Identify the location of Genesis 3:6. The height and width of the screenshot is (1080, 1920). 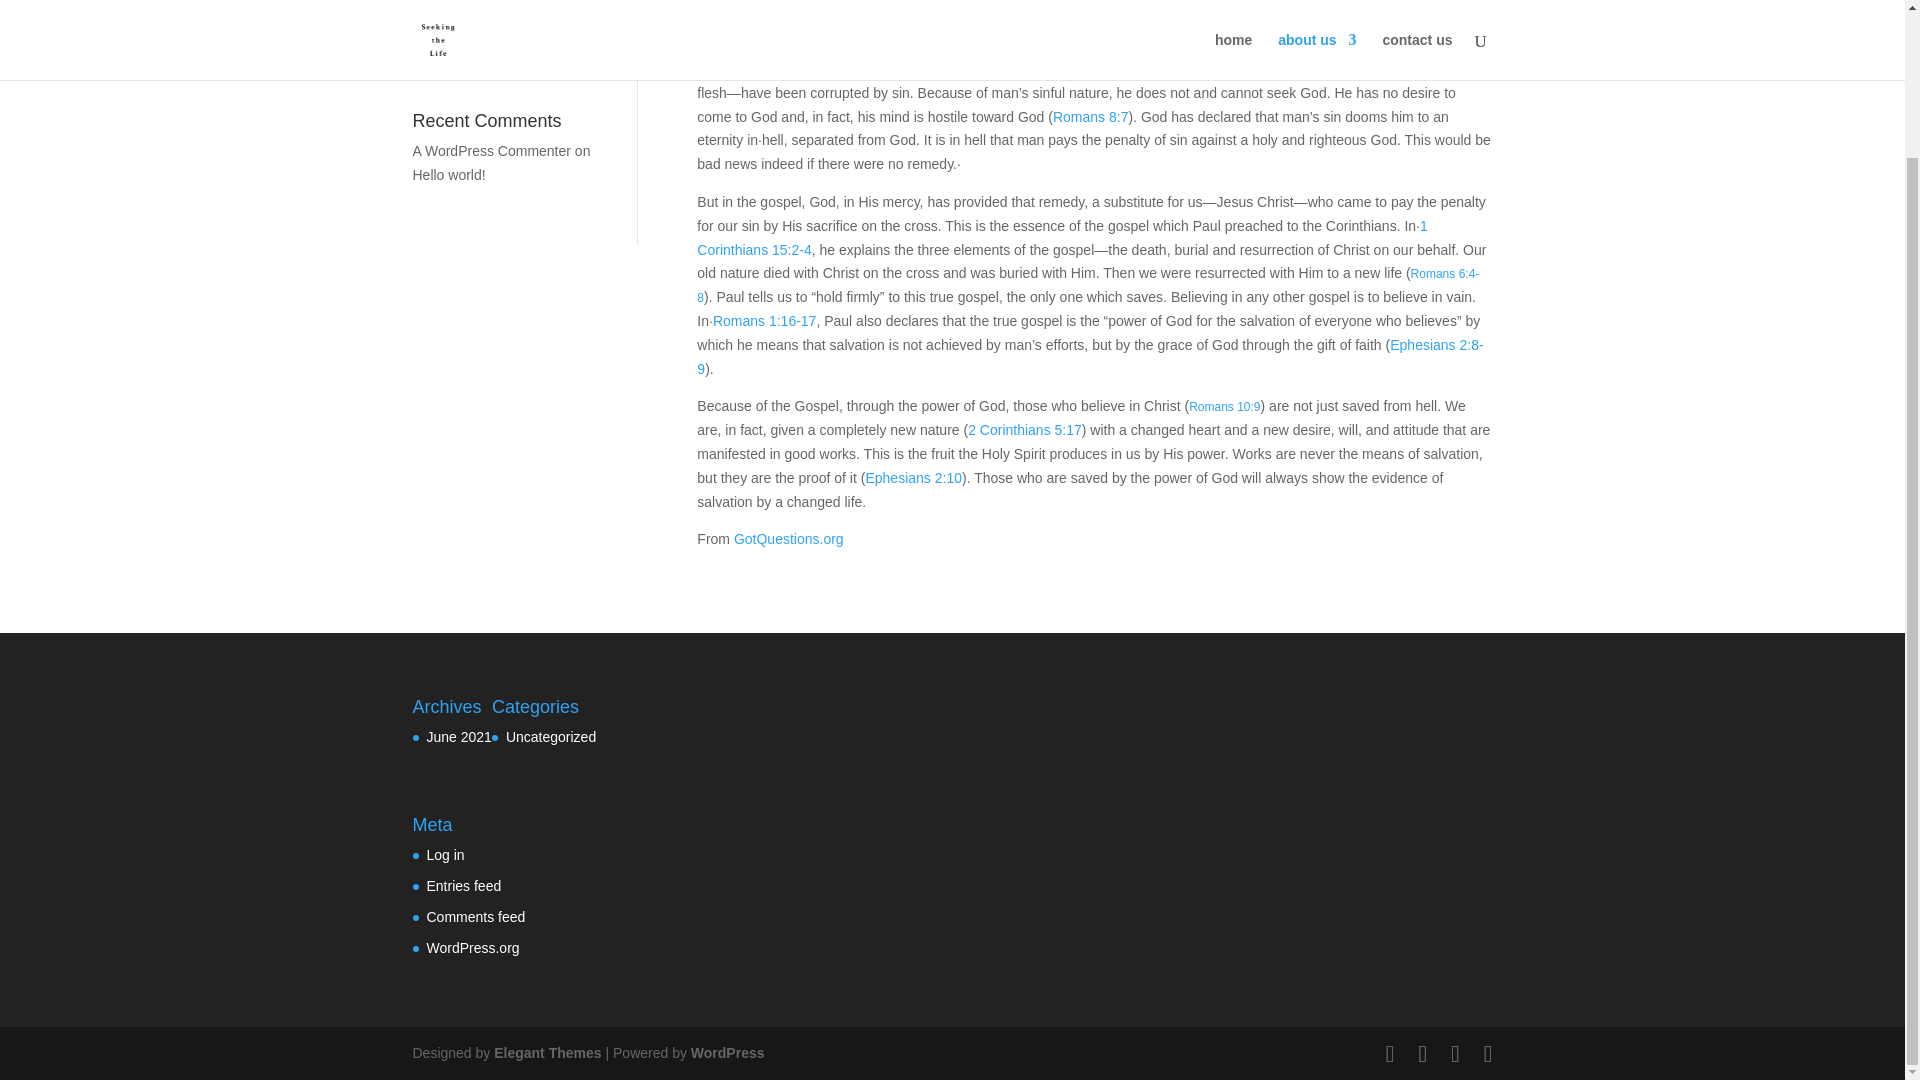
(1124, 68).